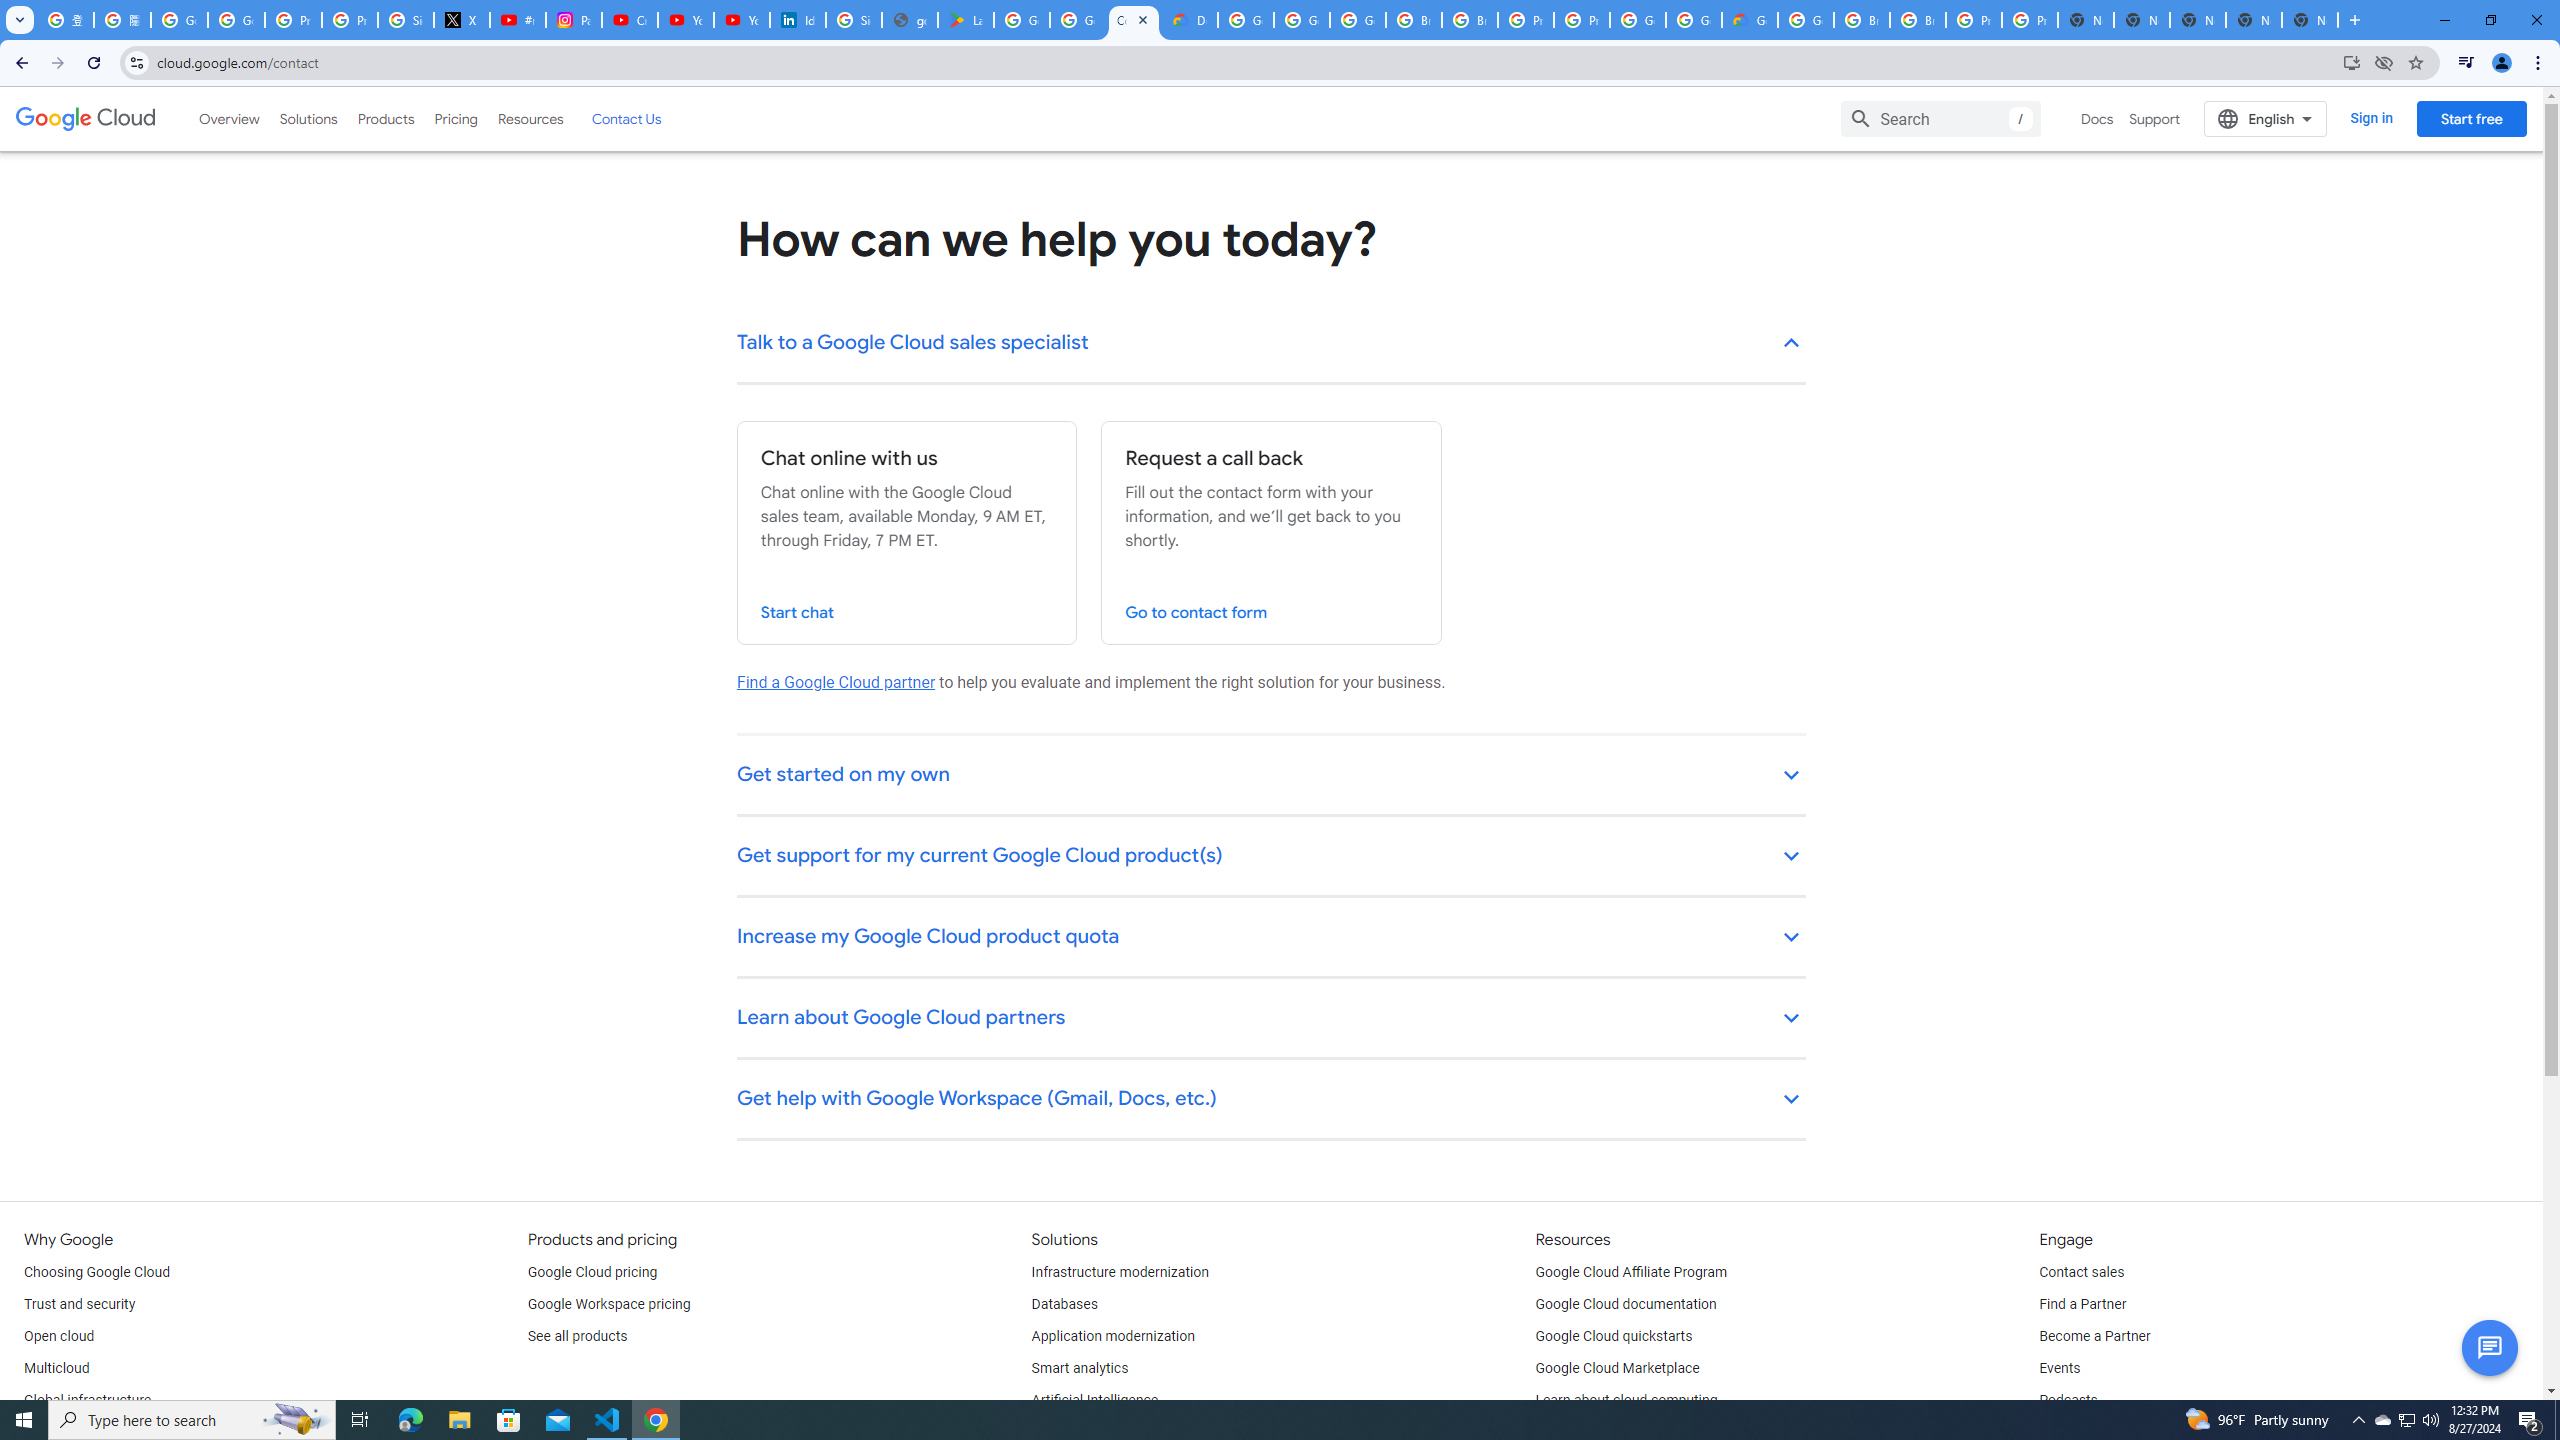 This screenshot has width=2560, height=1440. Describe the element at coordinates (853, 20) in the screenshot. I see `Sign in - Google Accounts` at that location.